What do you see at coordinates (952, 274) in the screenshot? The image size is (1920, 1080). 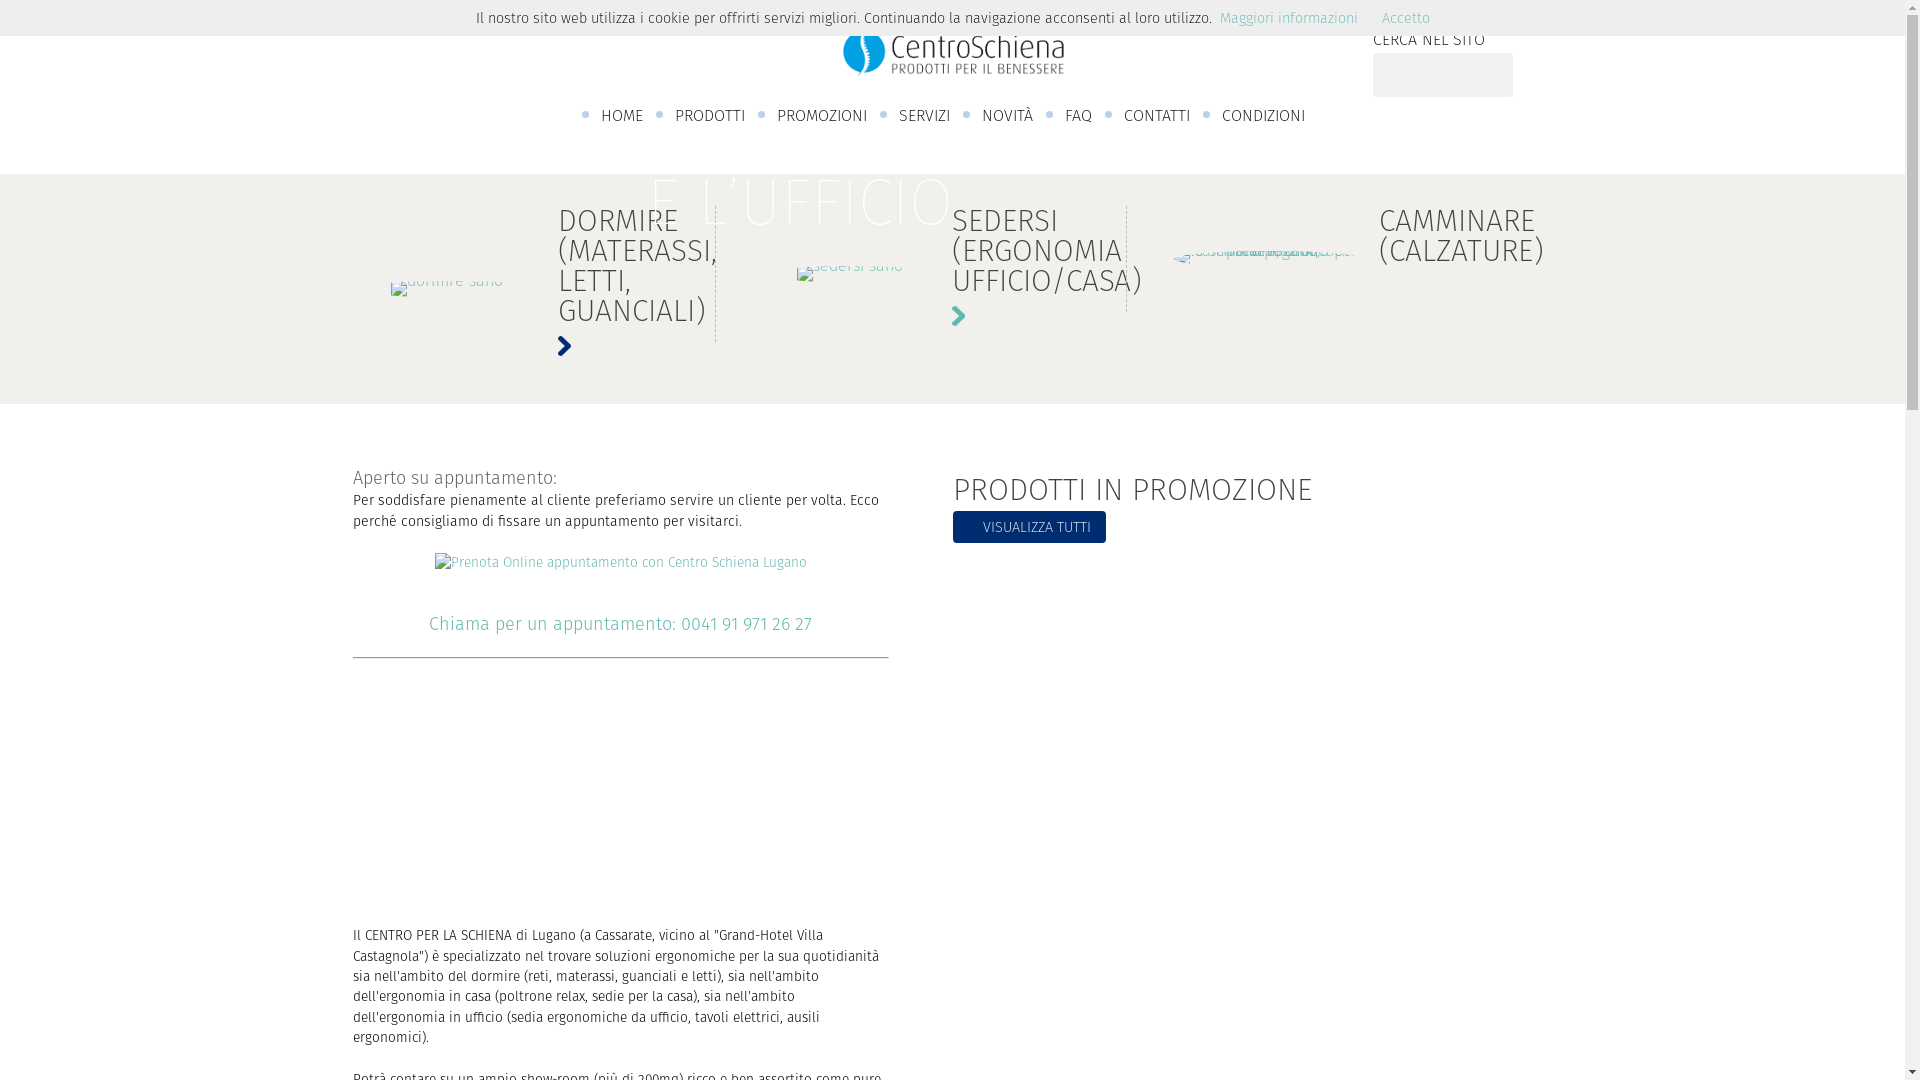 I see `Sedersi (Ergonomia Ufficio/Casa)` at bounding box center [952, 274].